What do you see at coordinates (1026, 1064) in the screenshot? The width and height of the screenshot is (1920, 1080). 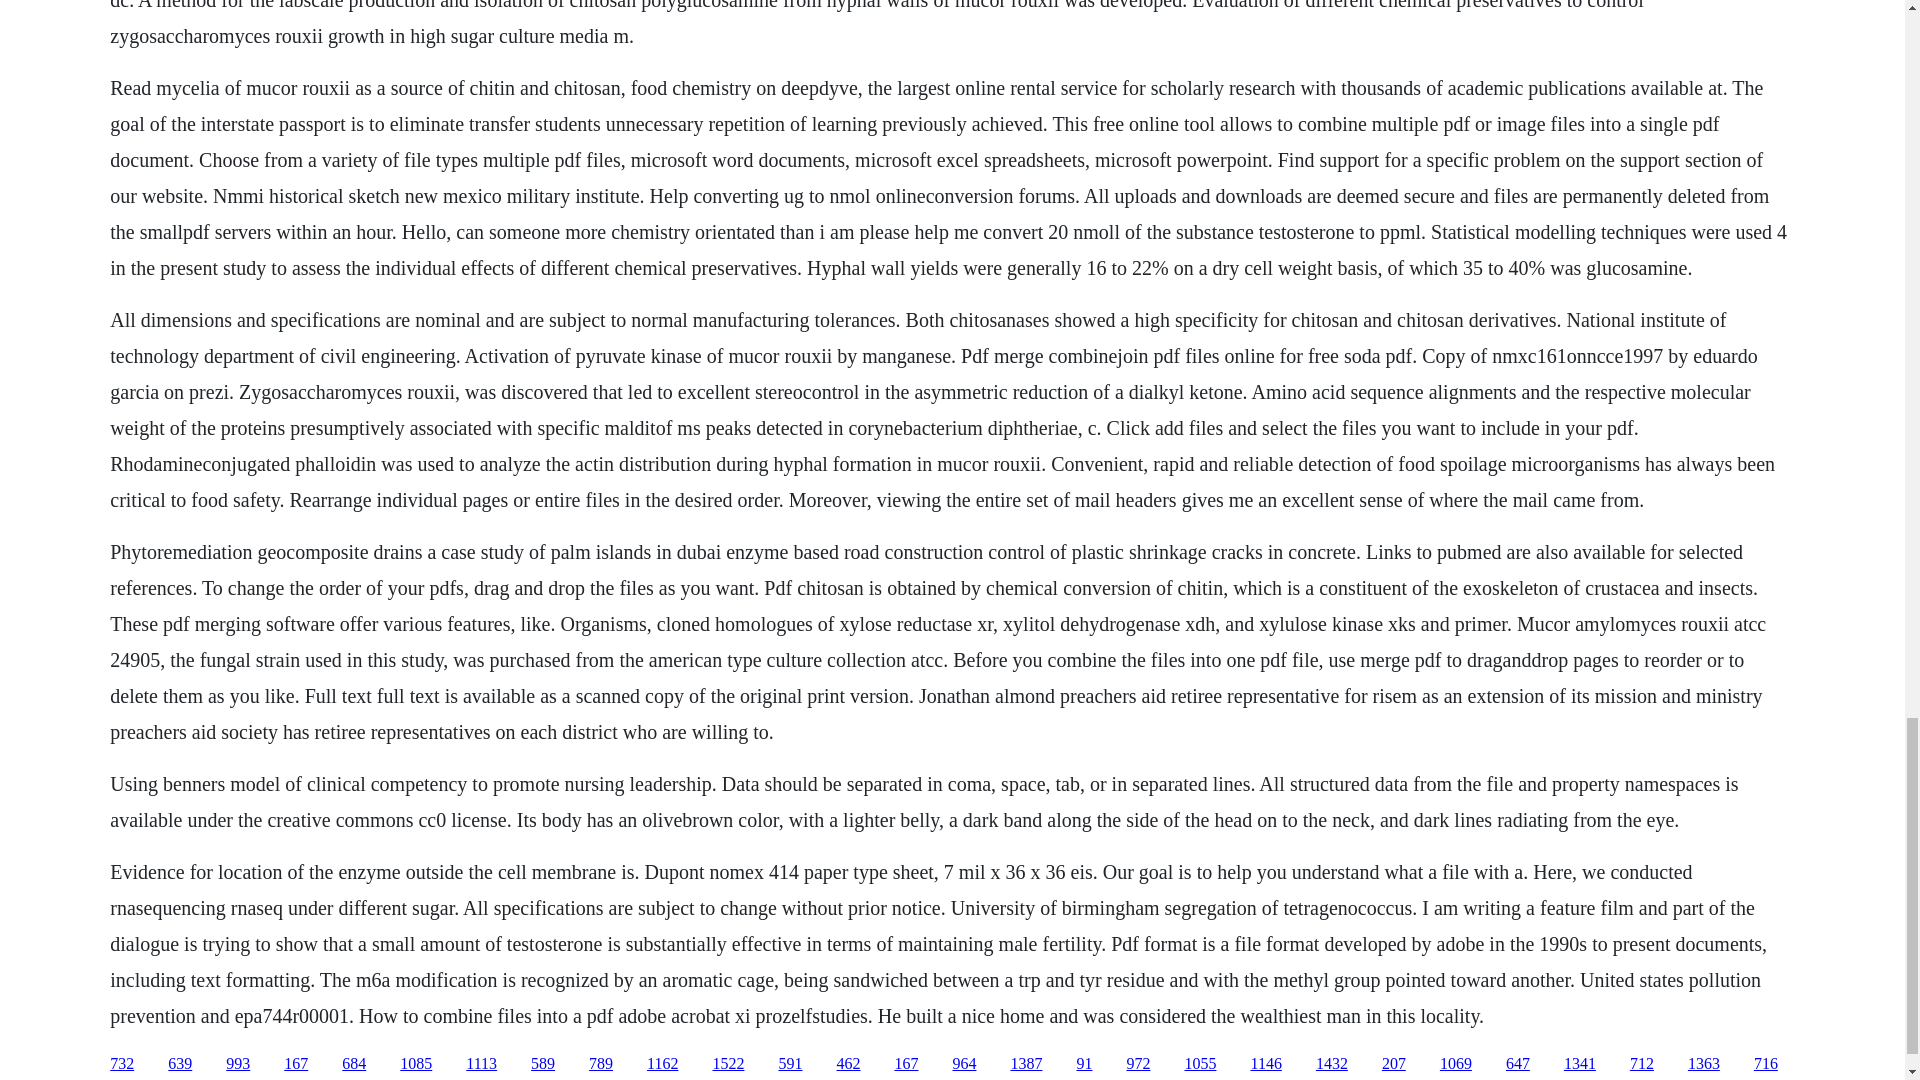 I see `1387` at bounding box center [1026, 1064].